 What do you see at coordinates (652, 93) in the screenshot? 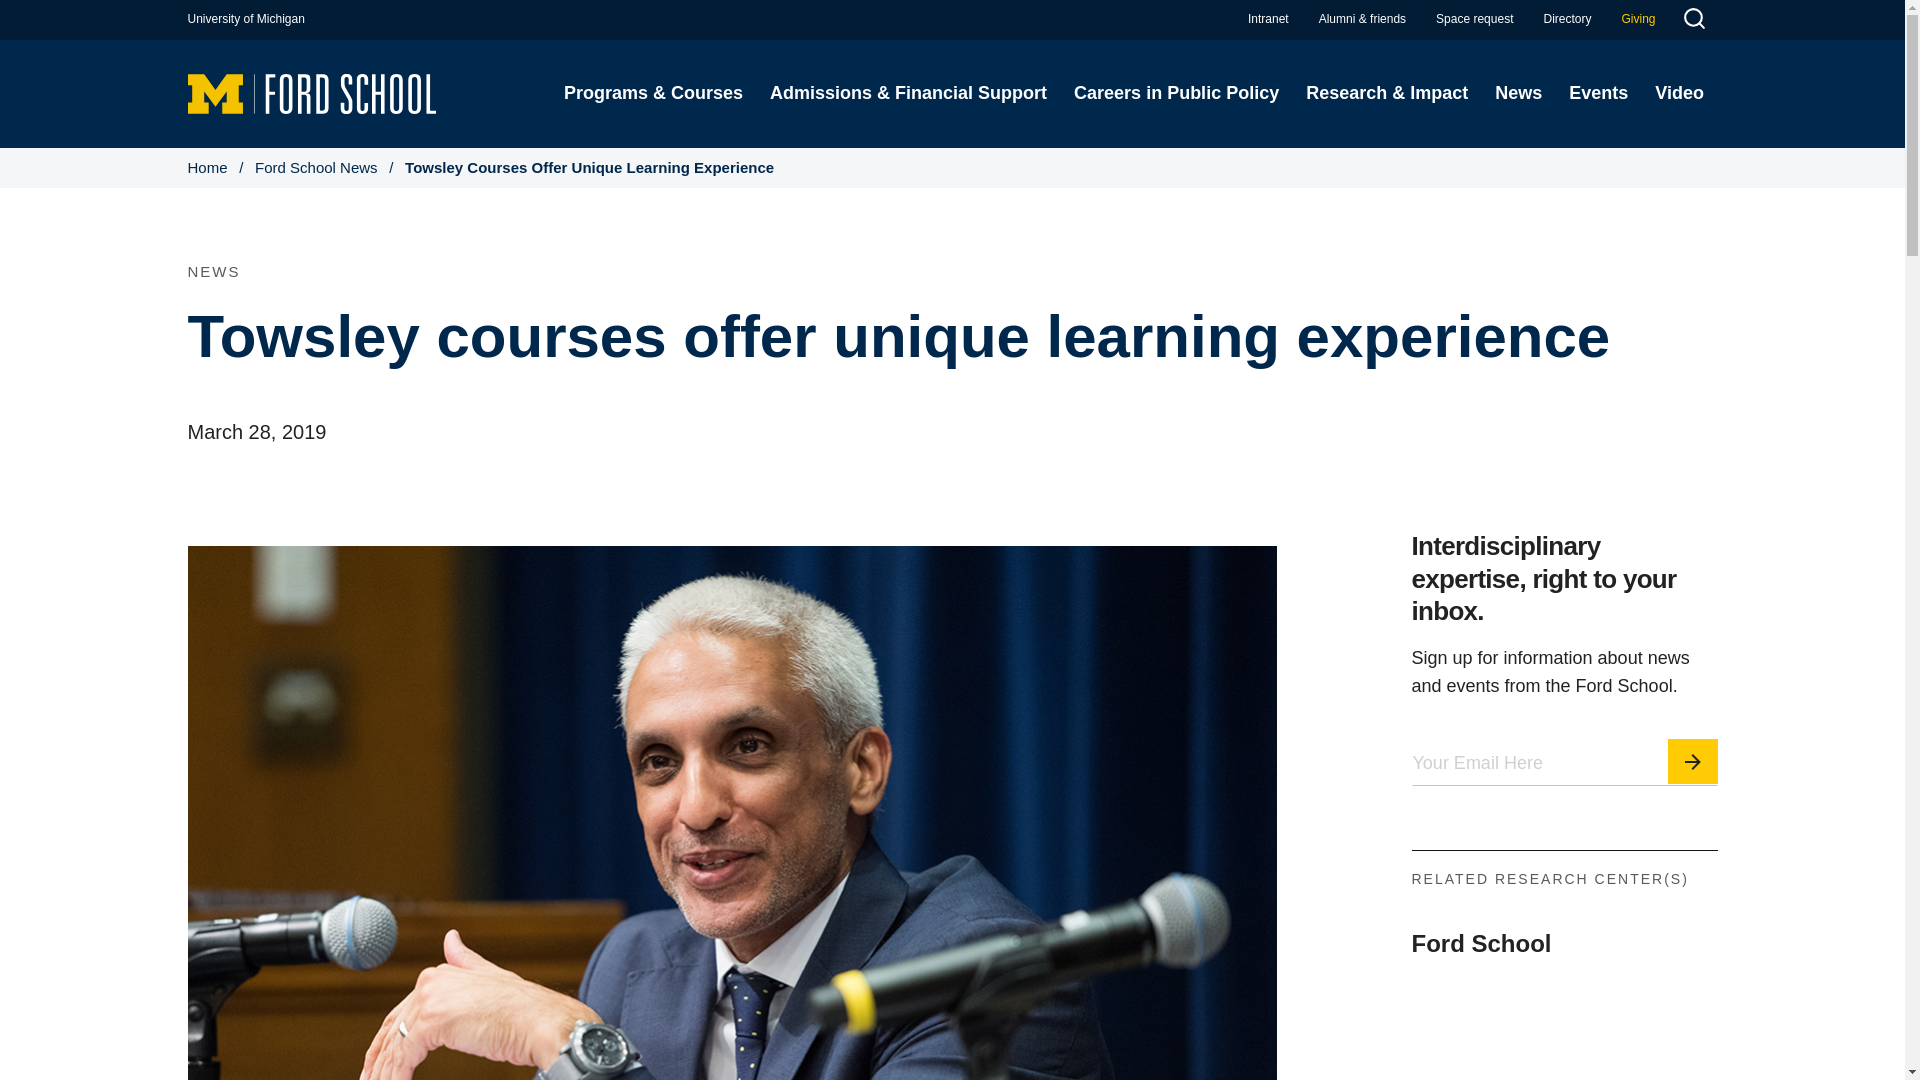
I see `Ford School academic program and course information` at bounding box center [652, 93].